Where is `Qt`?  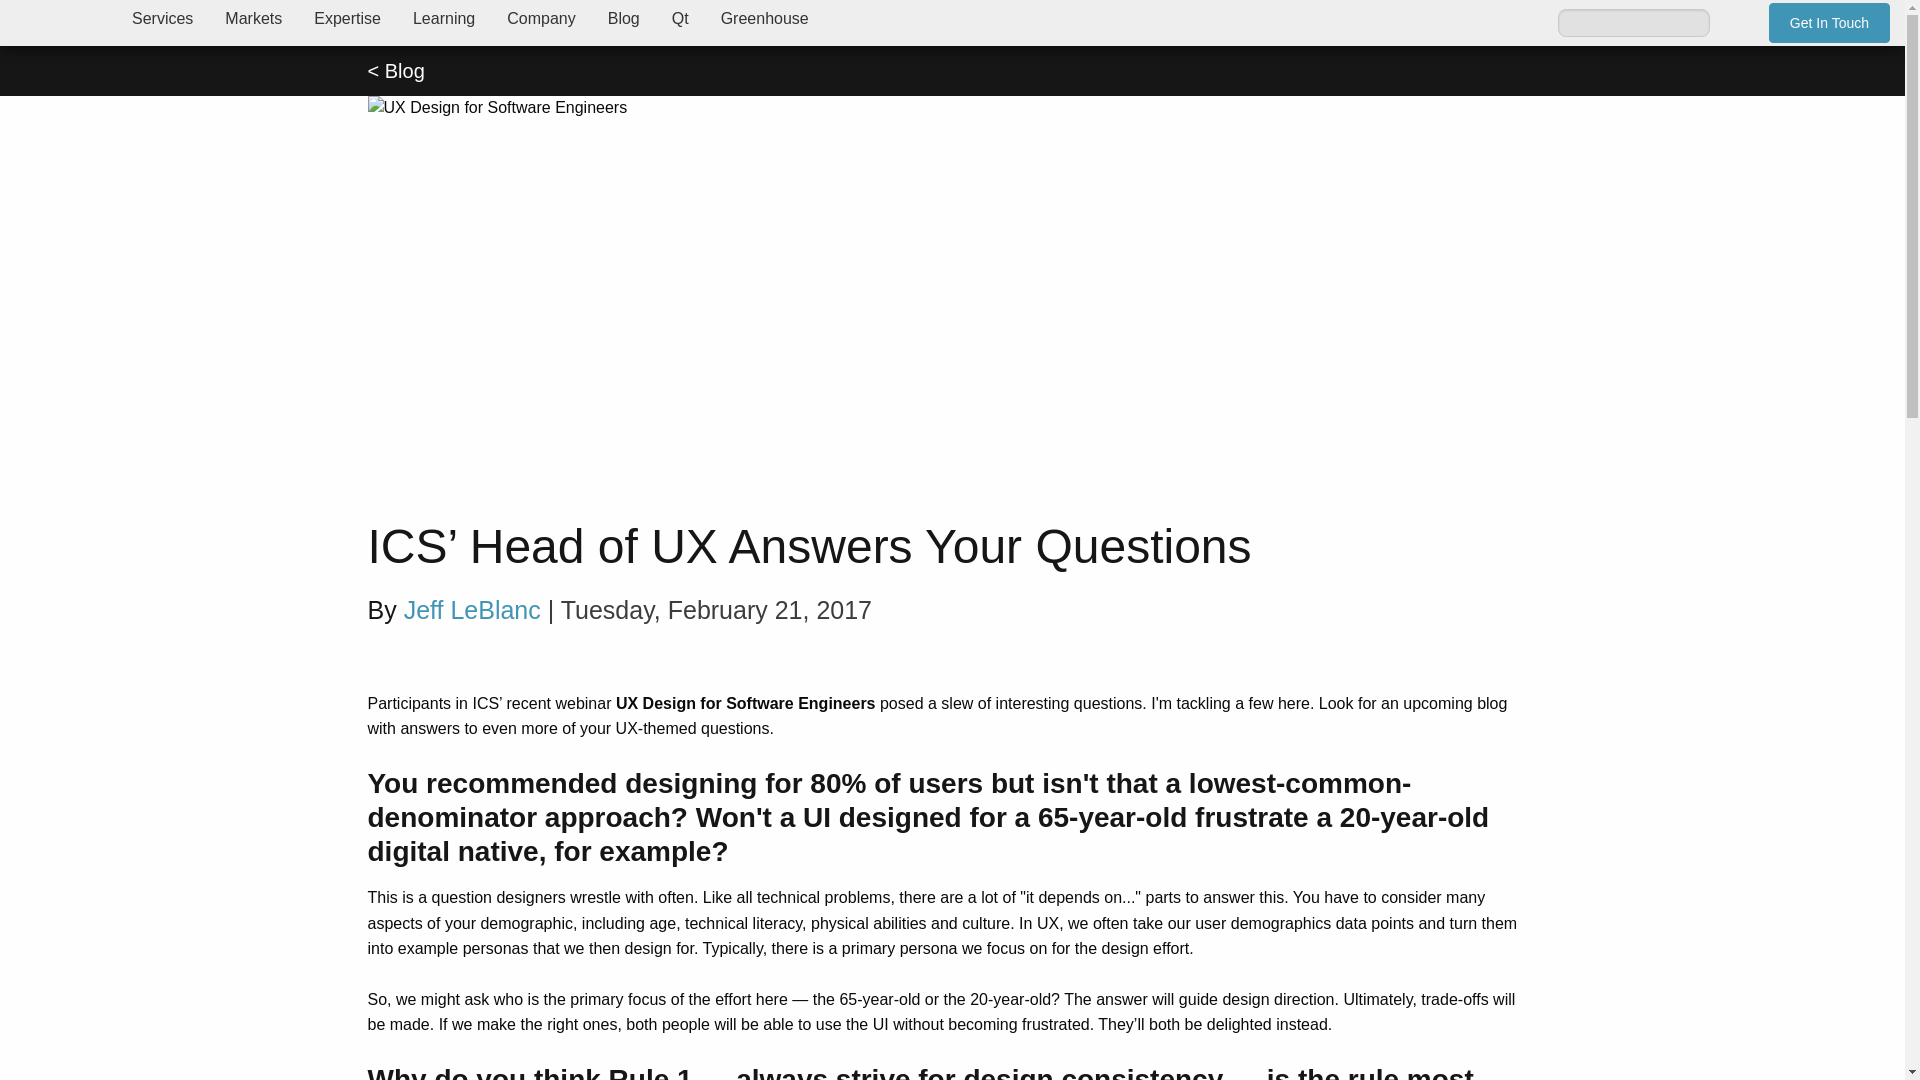
Qt is located at coordinates (680, 18).